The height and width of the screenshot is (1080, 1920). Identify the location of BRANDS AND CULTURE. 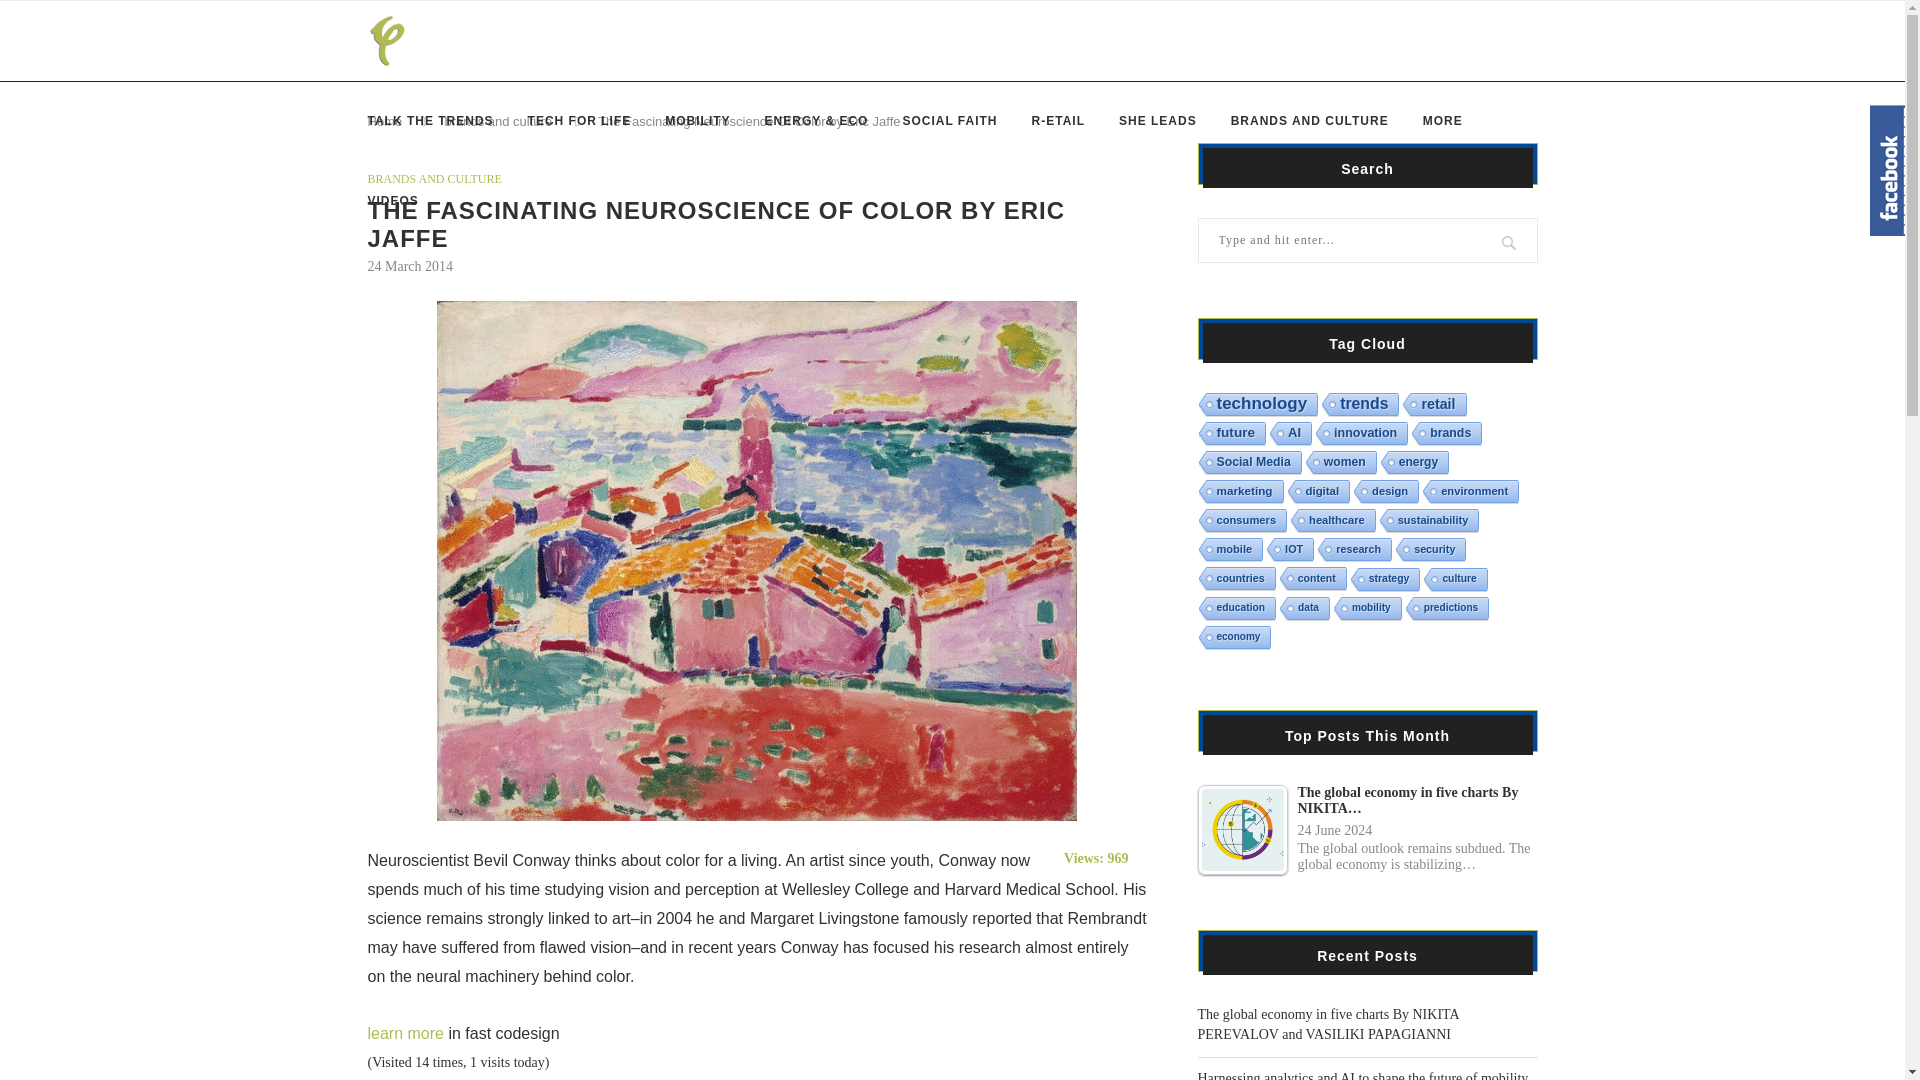
(434, 178).